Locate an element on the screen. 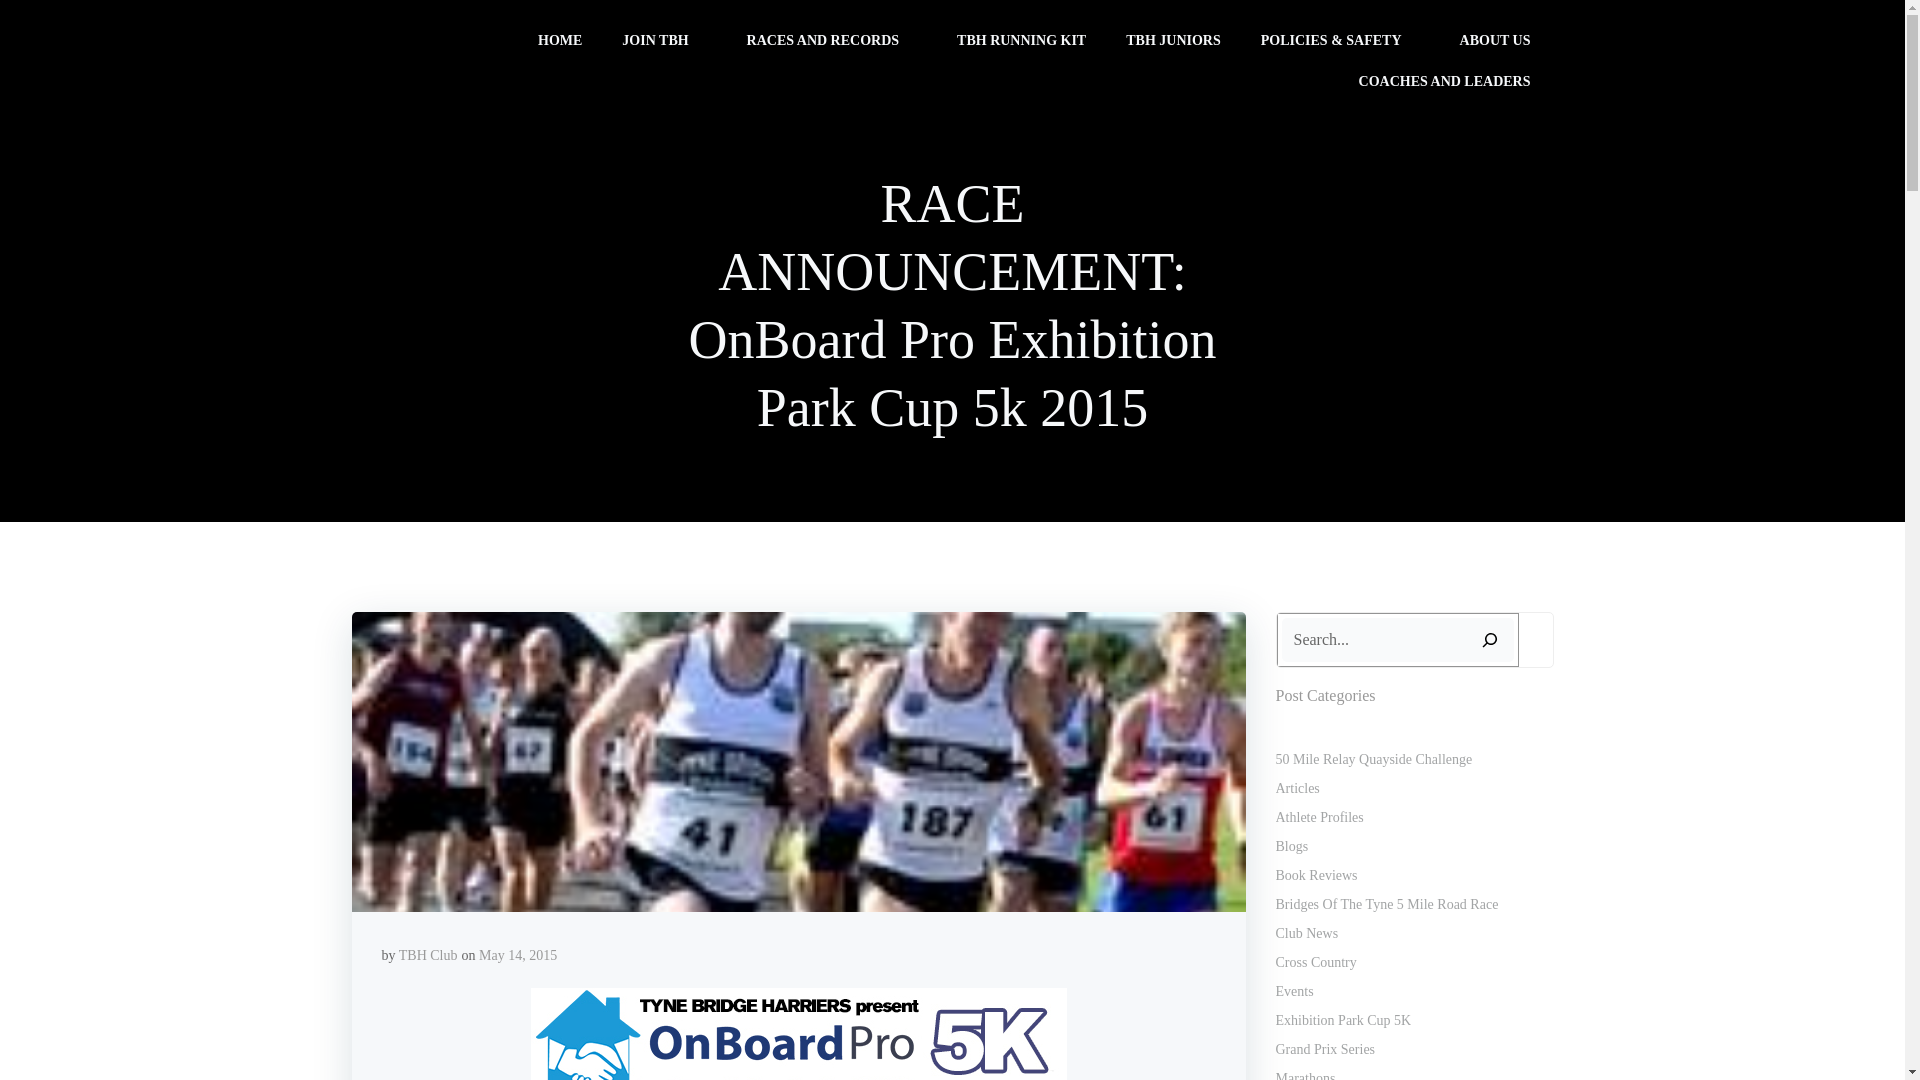 Image resolution: width=1920 pixels, height=1080 pixels. TBH JUNIORS is located at coordinates (1173, 40).